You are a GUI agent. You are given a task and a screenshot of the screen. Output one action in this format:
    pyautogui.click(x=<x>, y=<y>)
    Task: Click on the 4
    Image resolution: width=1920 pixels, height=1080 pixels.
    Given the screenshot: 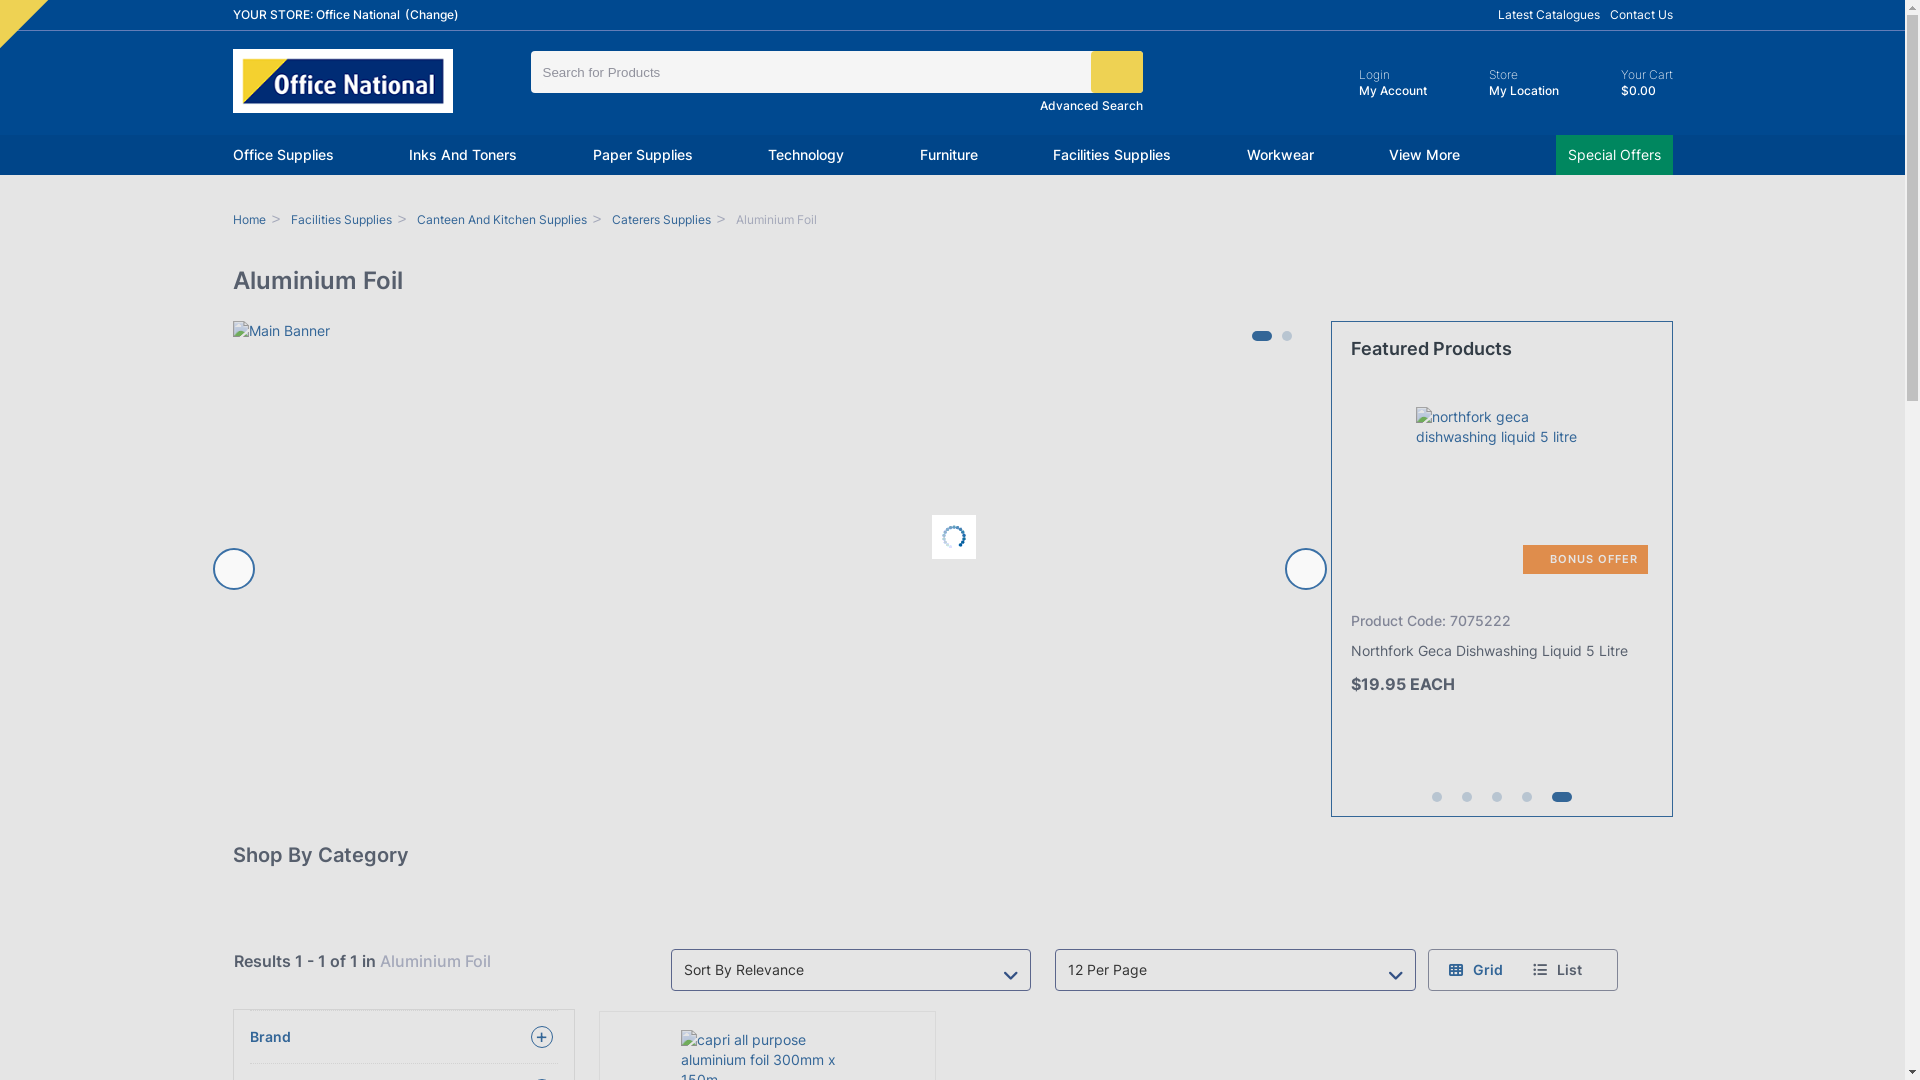 What is the action you would take?
    pyautogui.click(x=1527, y=797)
    